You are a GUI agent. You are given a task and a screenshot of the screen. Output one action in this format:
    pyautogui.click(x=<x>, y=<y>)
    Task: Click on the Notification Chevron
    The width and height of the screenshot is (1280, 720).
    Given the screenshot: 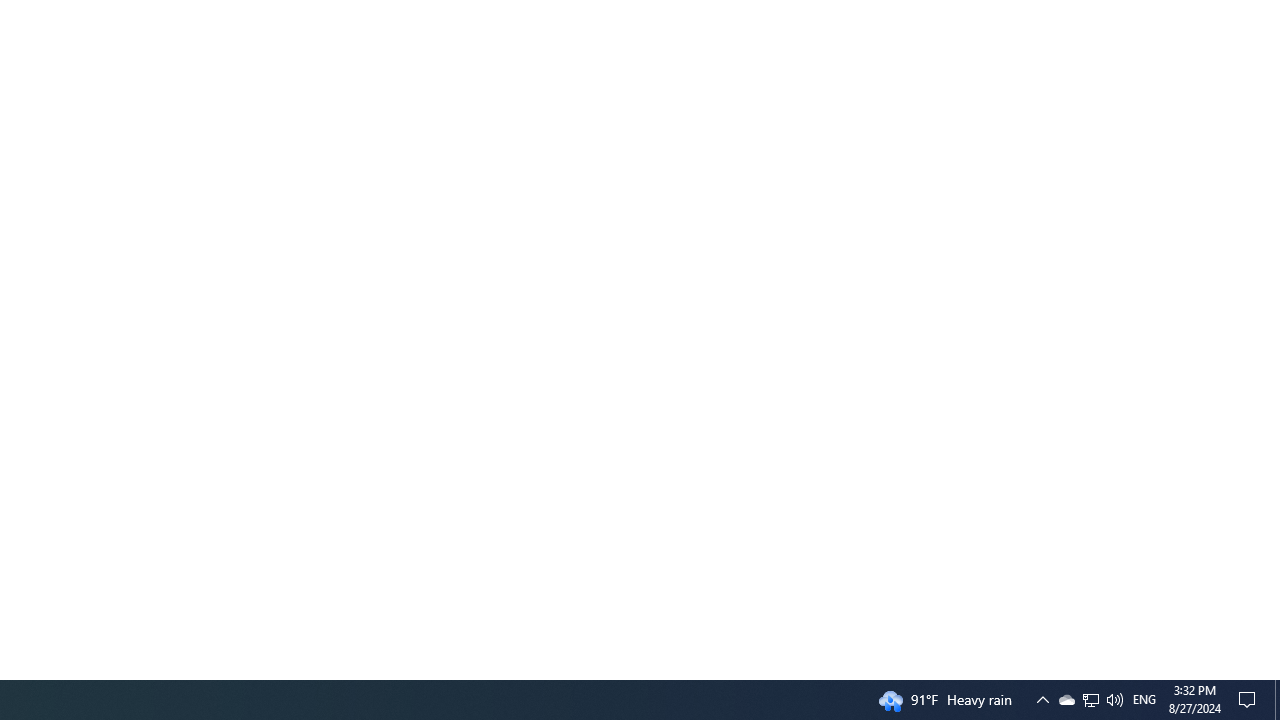 What is the action you would take?
    pyautogui.click(x=1091, y=700)
    